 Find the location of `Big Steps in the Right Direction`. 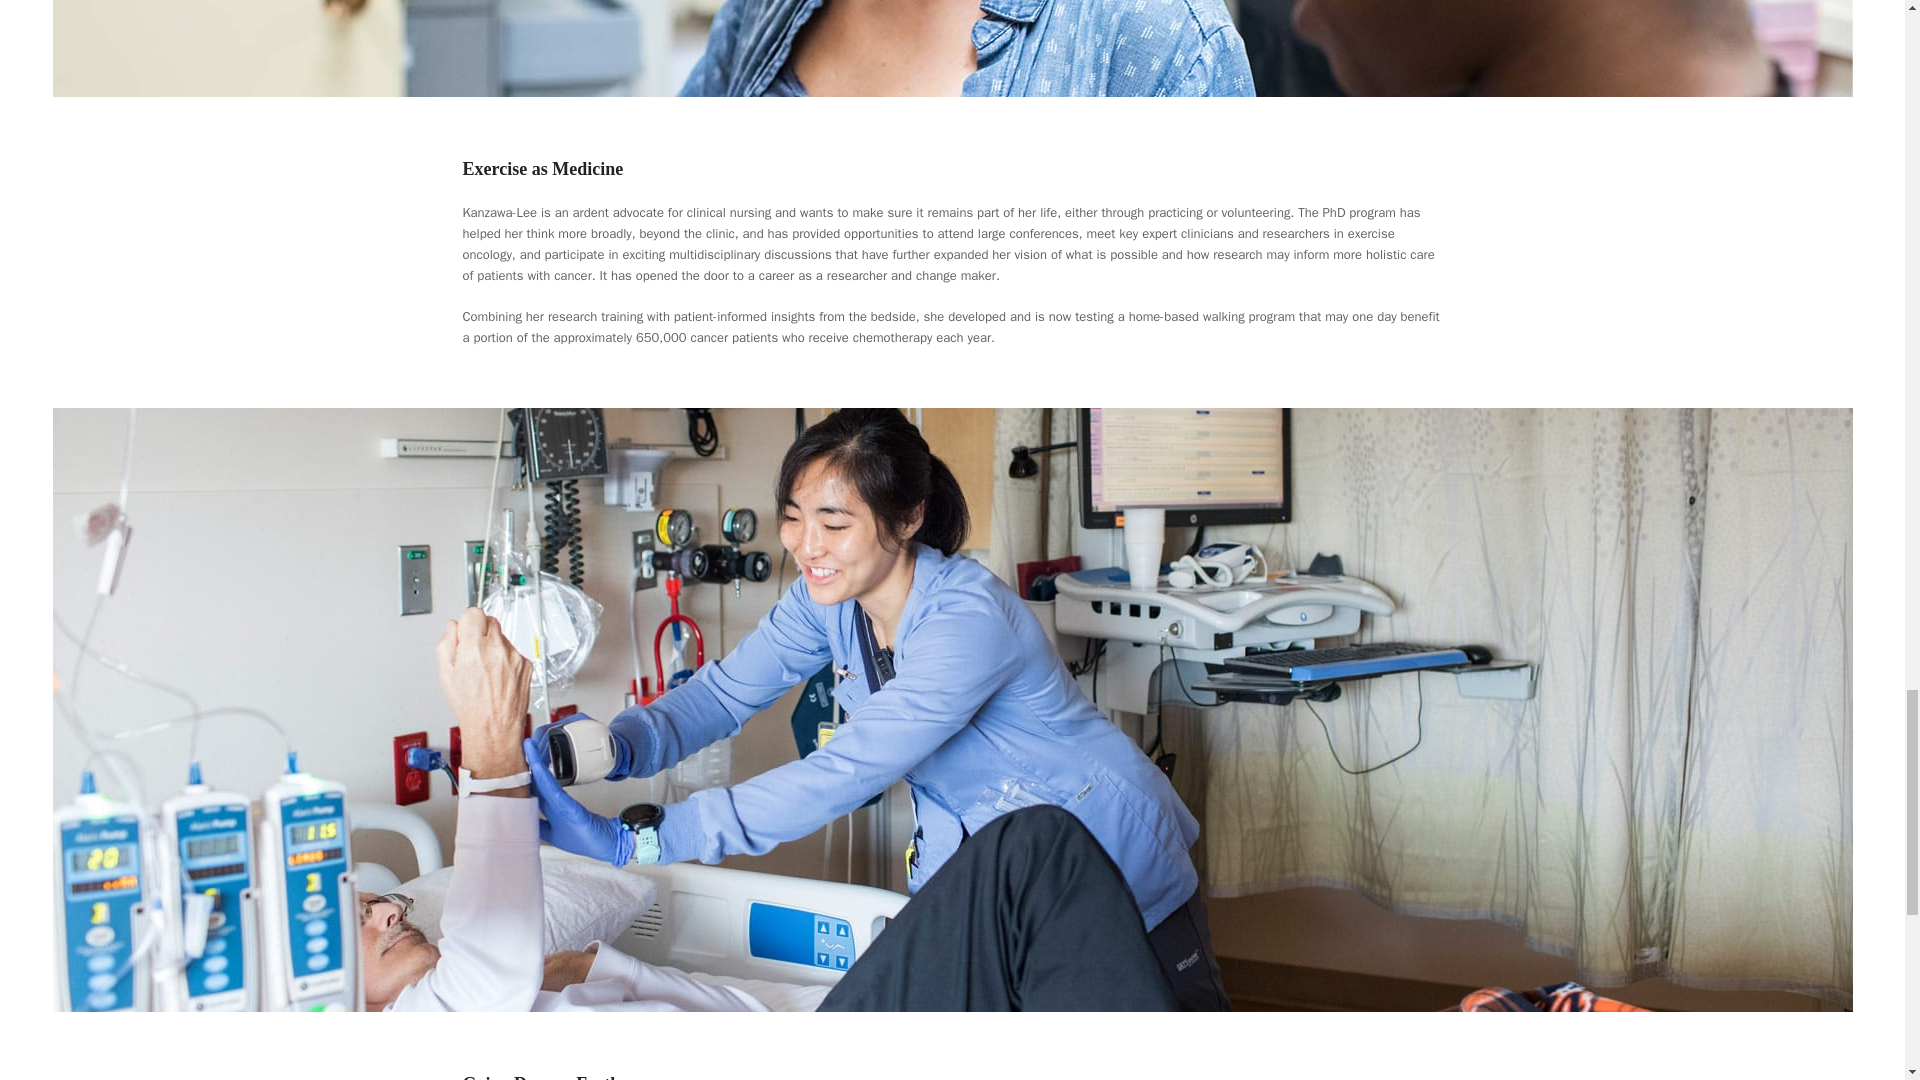

Big Steps in the Right Direction is located at coordinates (952, 48).